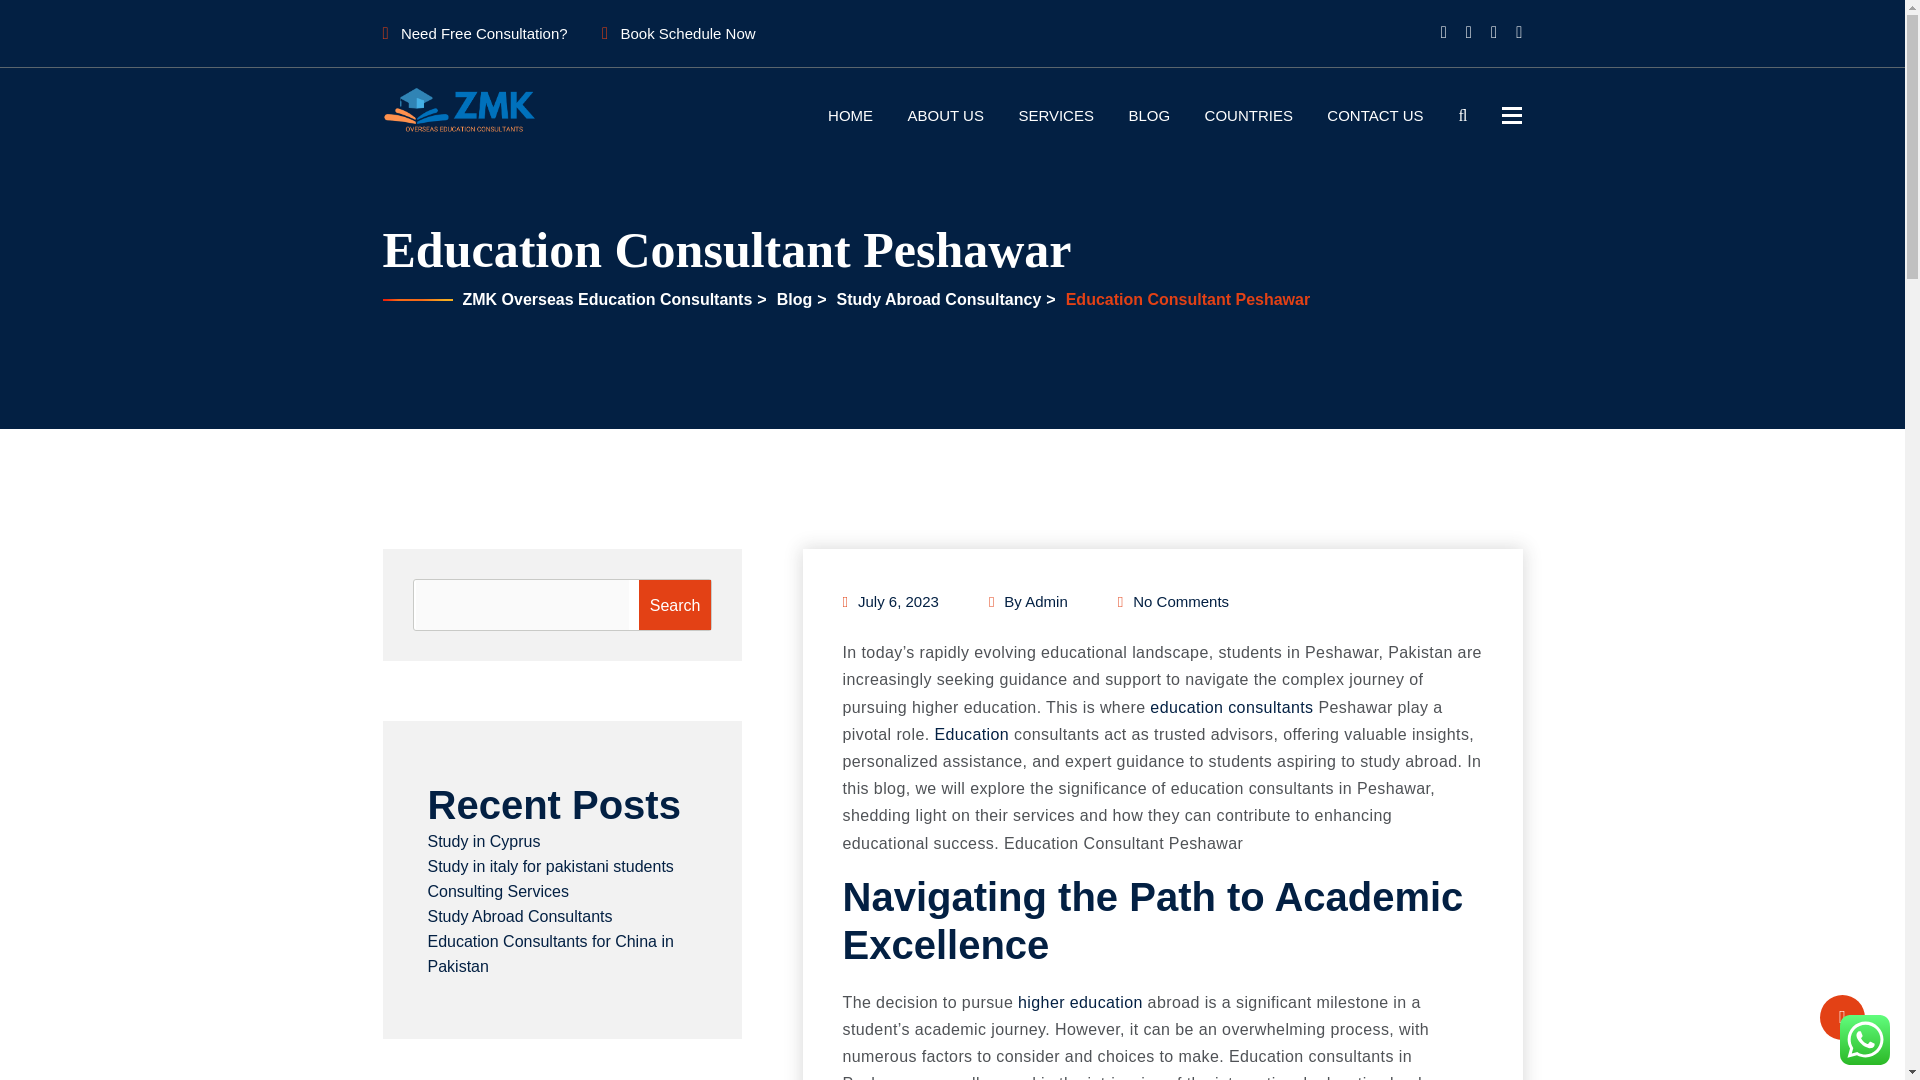 The height and width of the screenshot is (1080, 1920). I want to click on SERVICES, so click(1056, 115).